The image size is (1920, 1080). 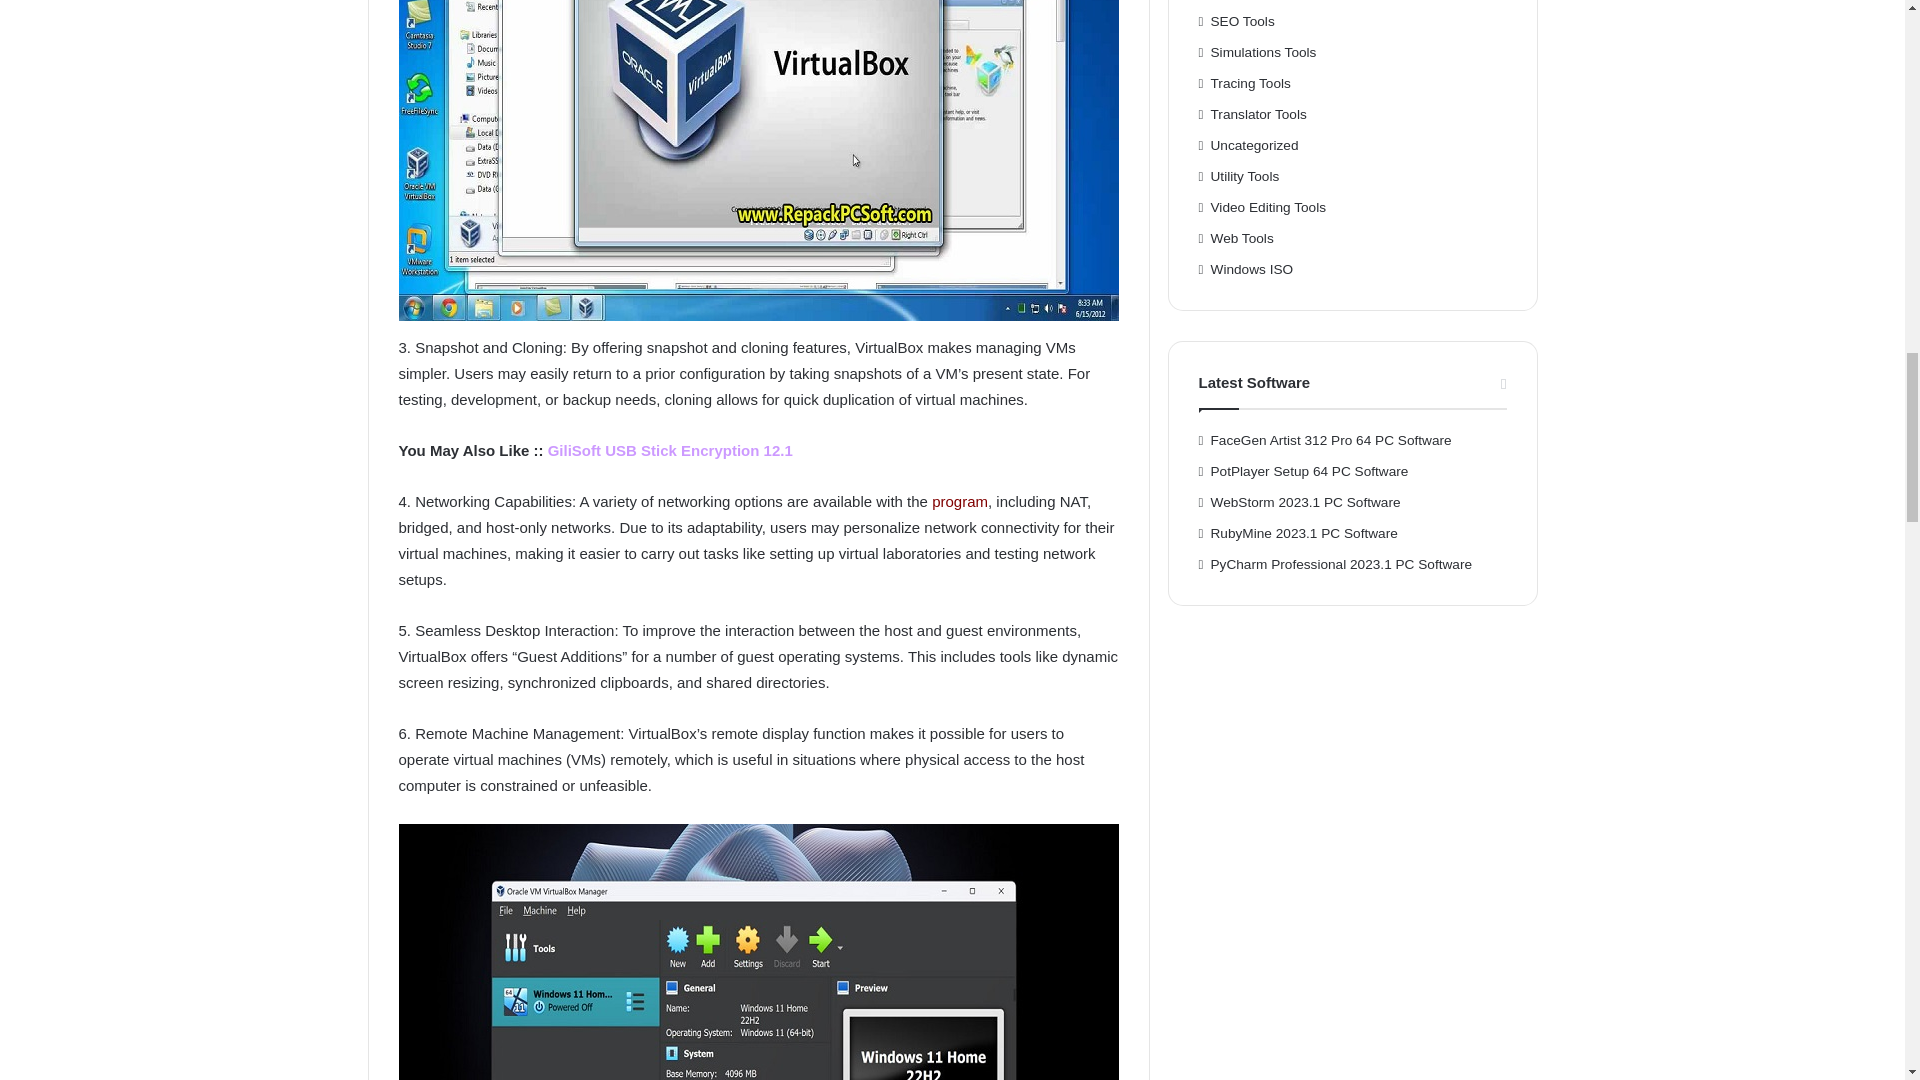 I want to click on GiliSoft USB Stick Encryption 12.1, so click(x=670, y=450).